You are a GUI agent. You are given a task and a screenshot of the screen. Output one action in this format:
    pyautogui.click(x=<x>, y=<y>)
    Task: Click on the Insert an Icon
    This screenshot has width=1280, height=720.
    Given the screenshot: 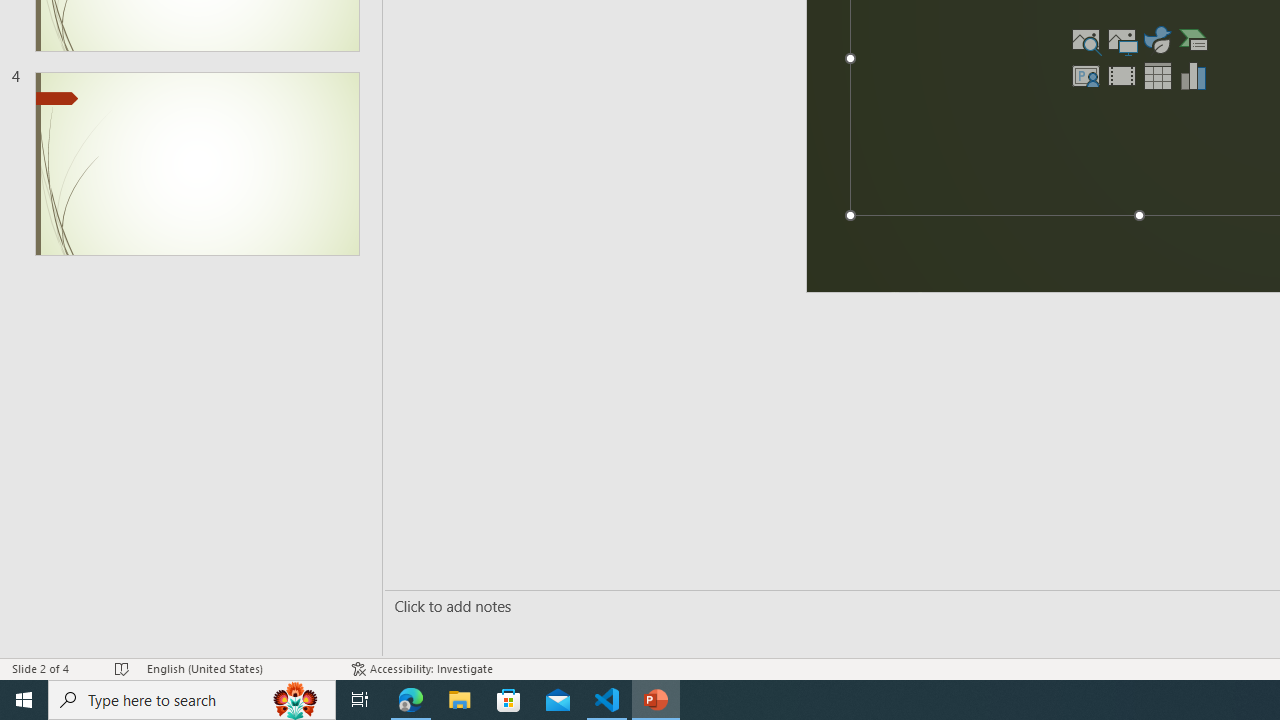 What is the action you would take?
    pyautogui.click(x=1157, y=40)
    